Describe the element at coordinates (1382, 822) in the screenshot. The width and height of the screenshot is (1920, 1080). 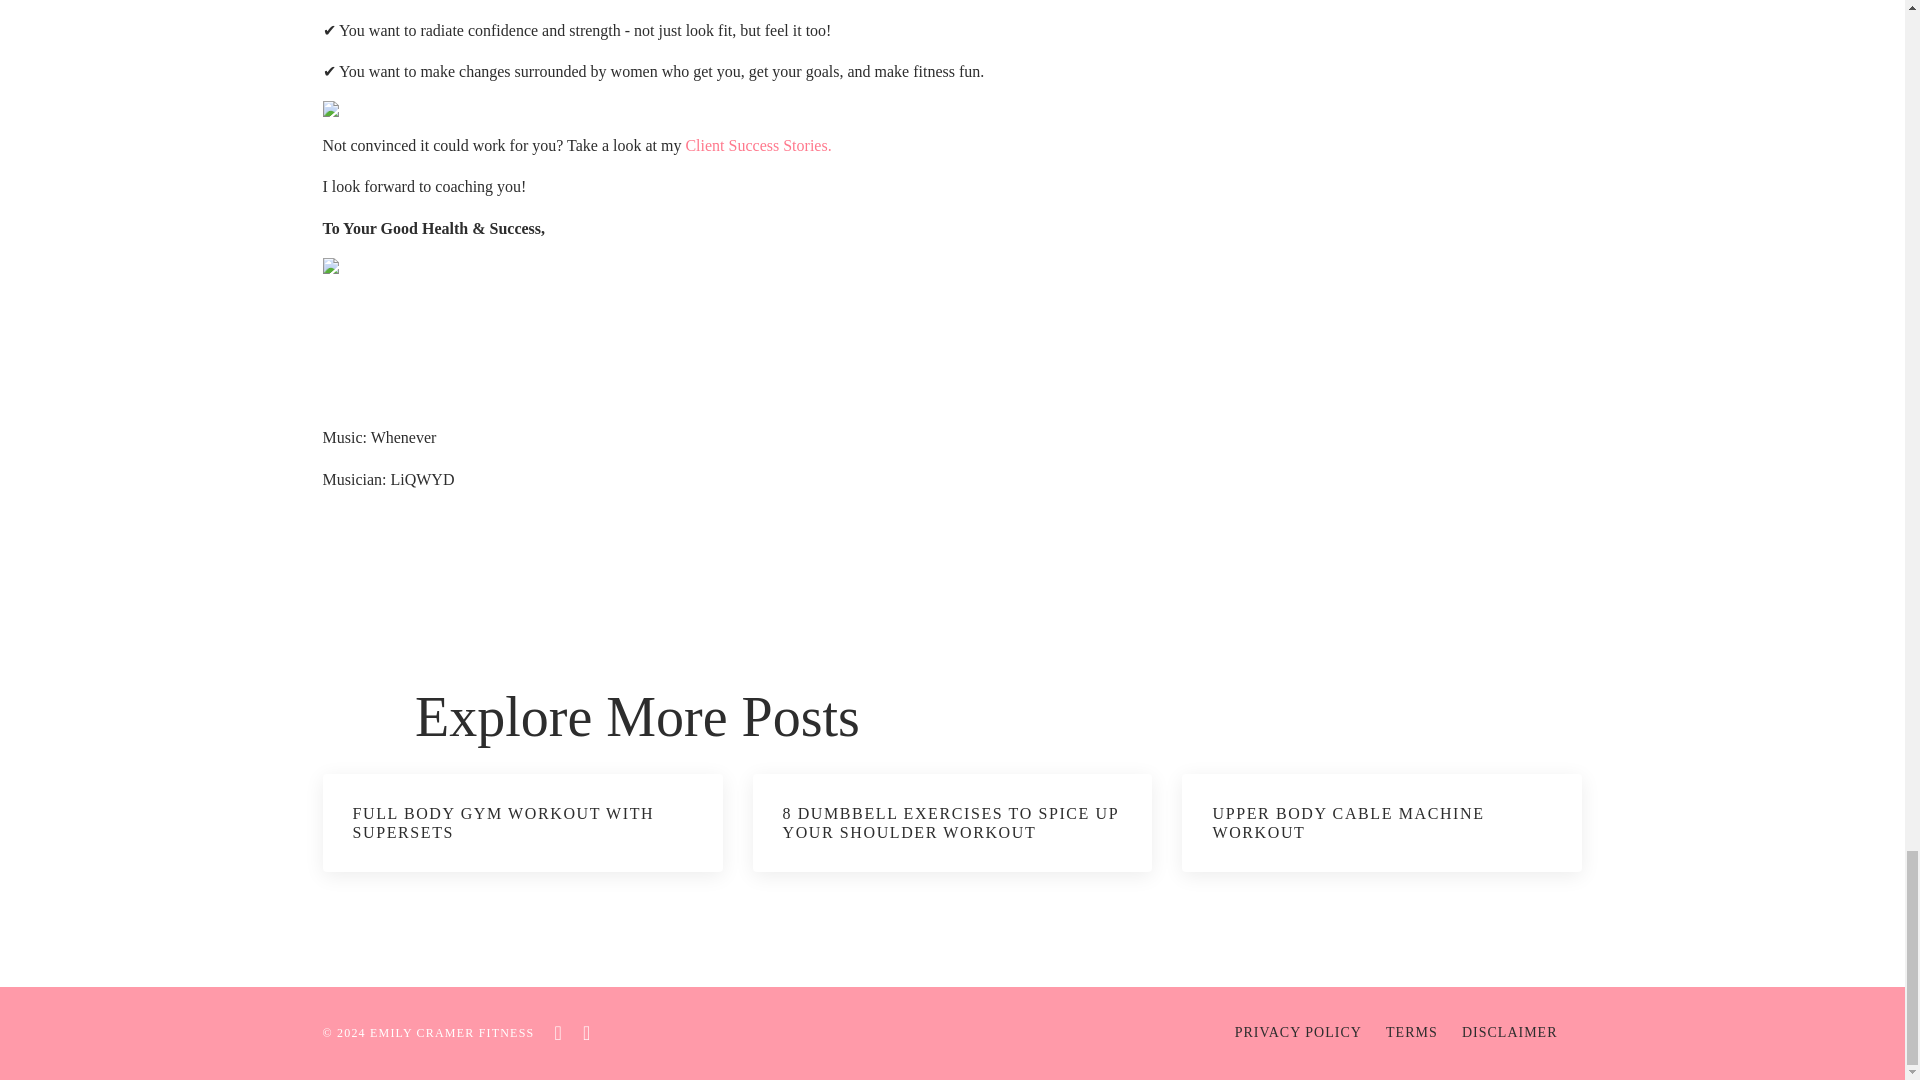
I see `UPPER BODY CABLE MACHINE WORKOUT` at that location.